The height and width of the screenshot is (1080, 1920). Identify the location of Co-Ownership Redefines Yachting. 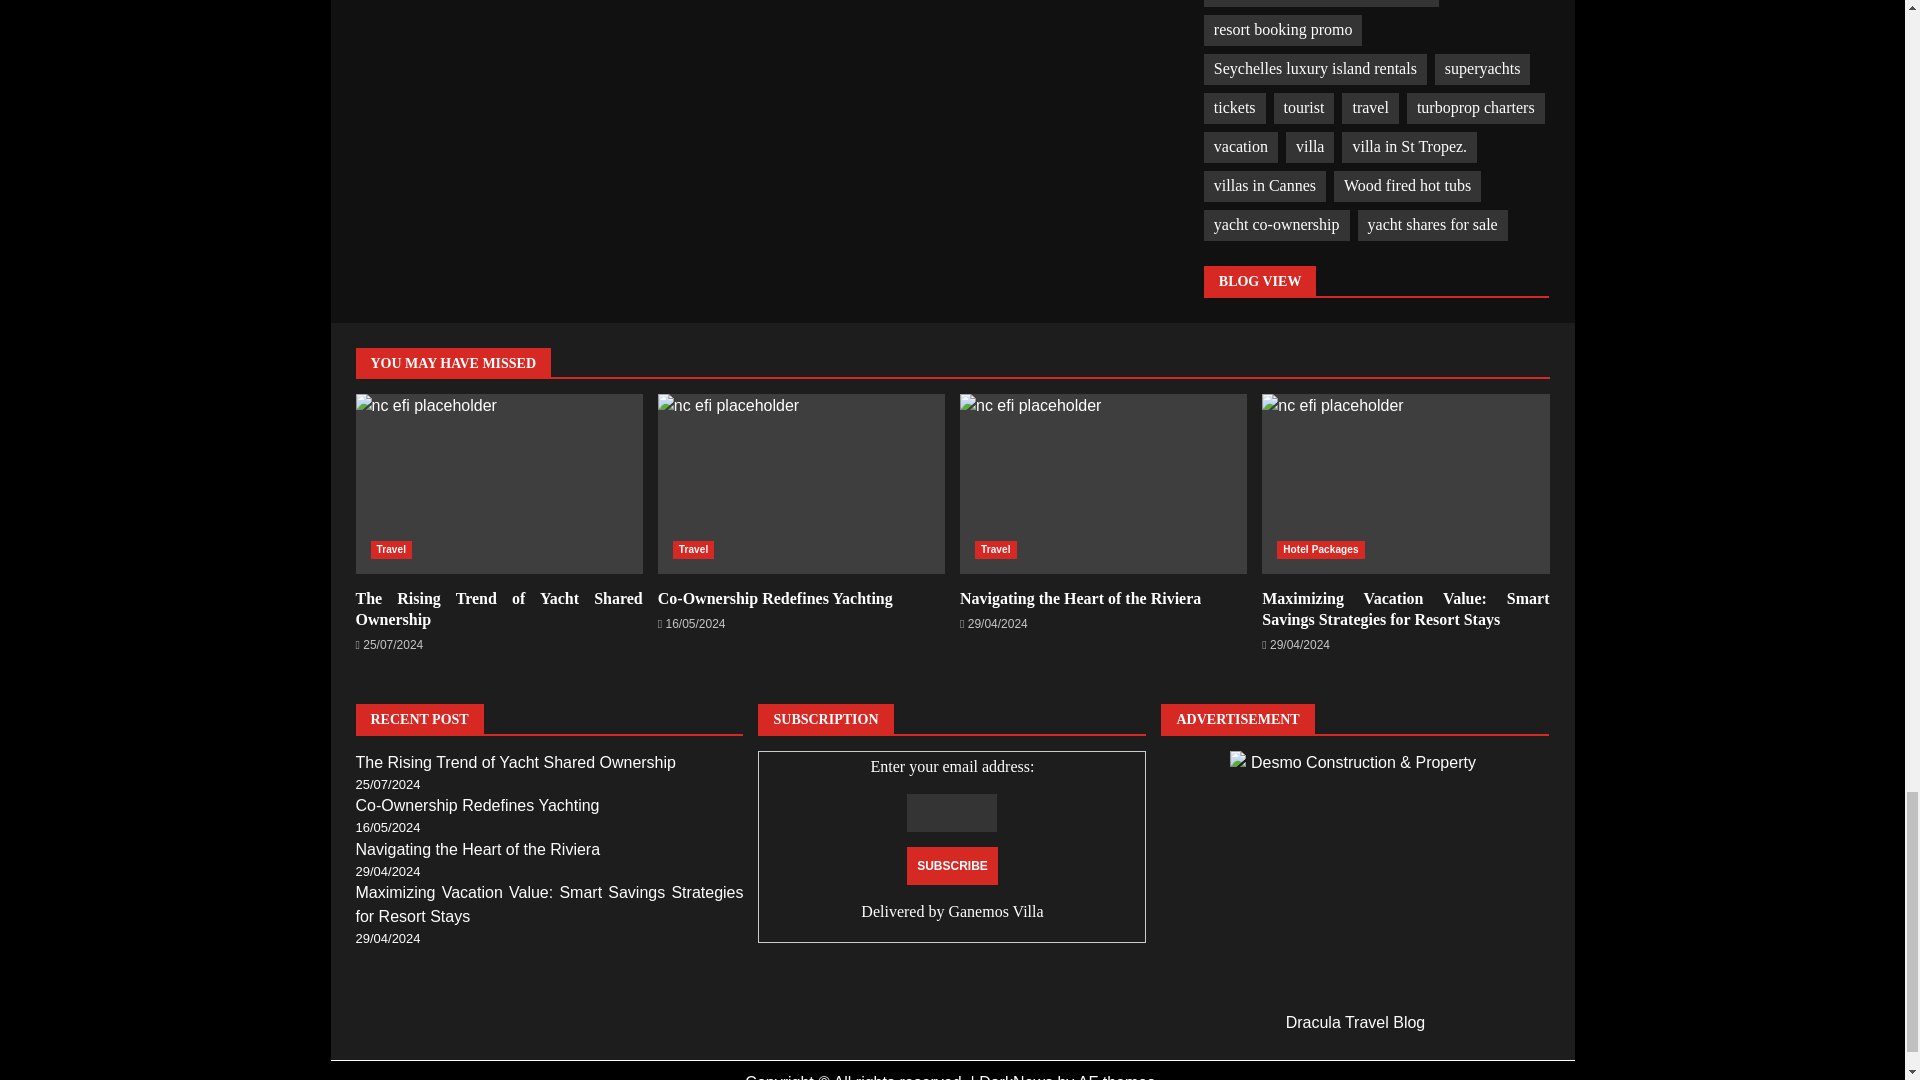
(801, 484).